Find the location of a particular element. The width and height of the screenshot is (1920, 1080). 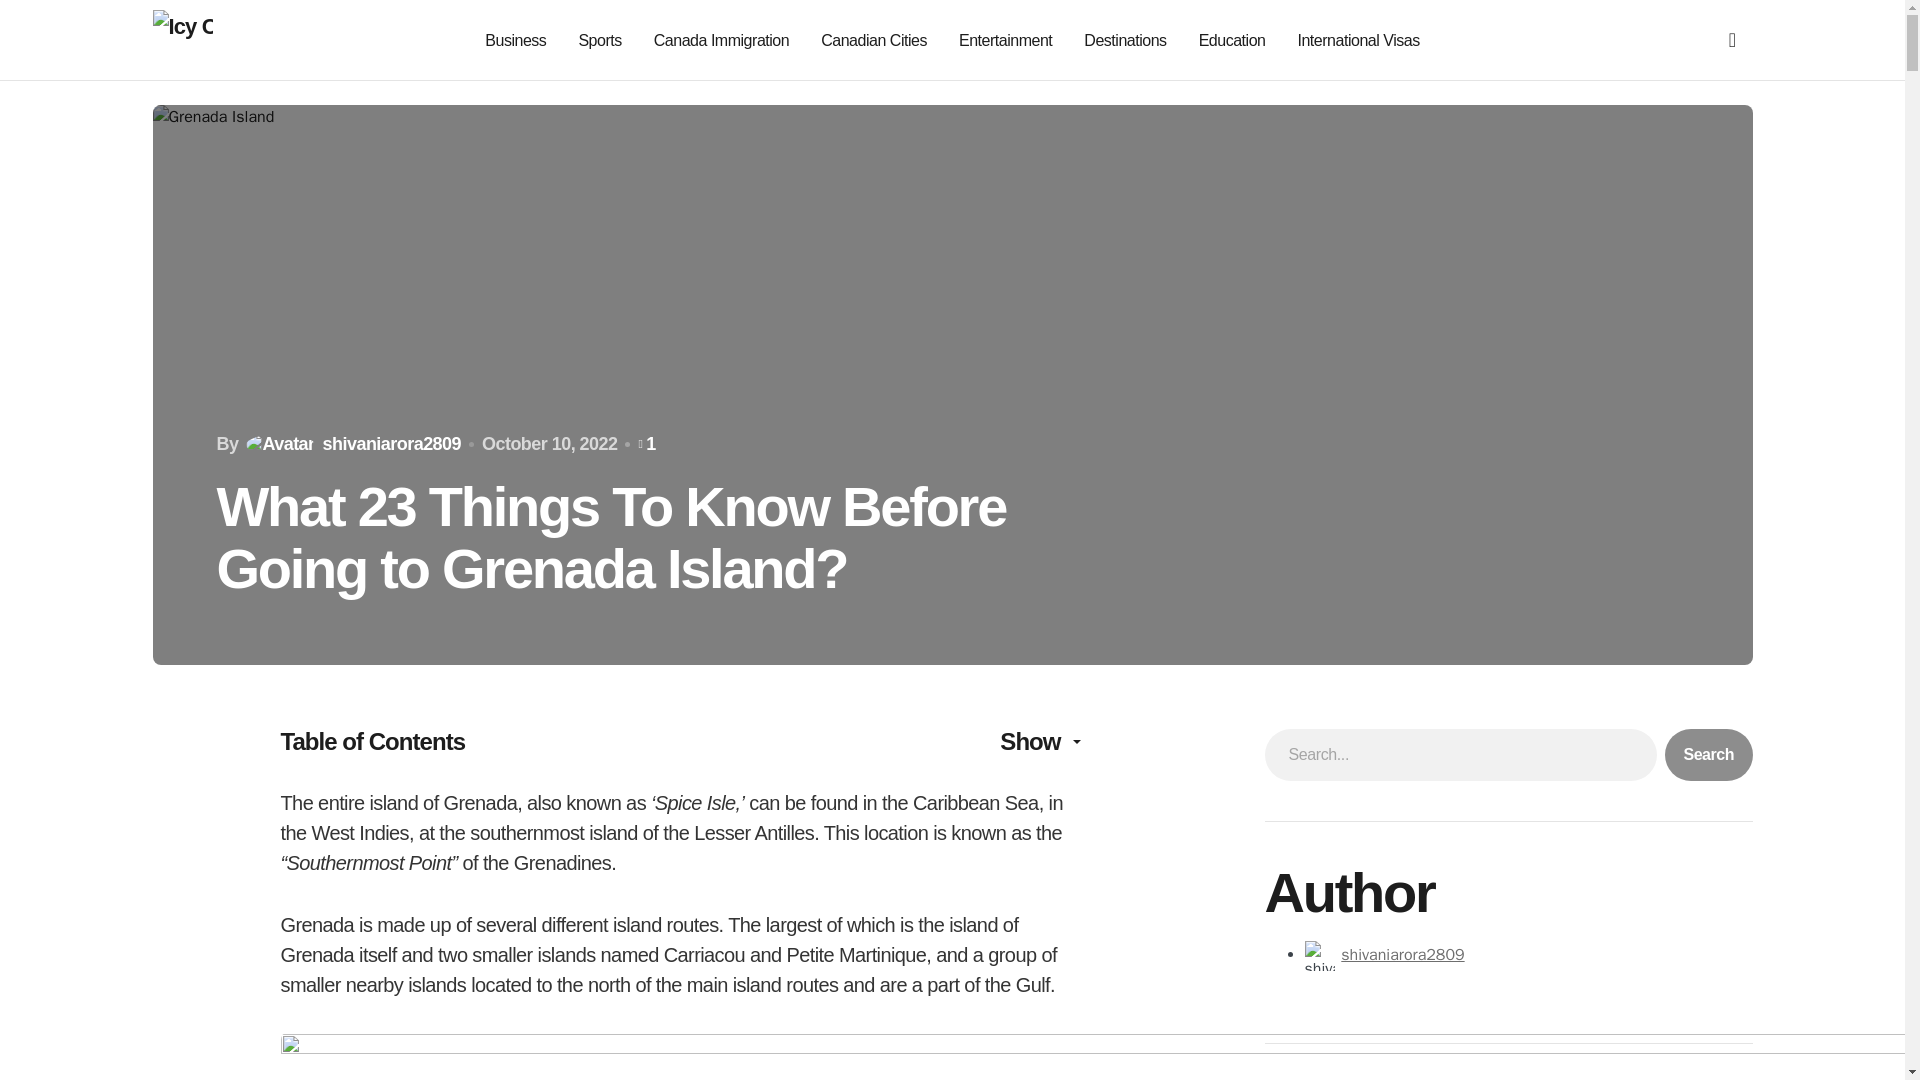

Business is located at coordinates (515, 40).